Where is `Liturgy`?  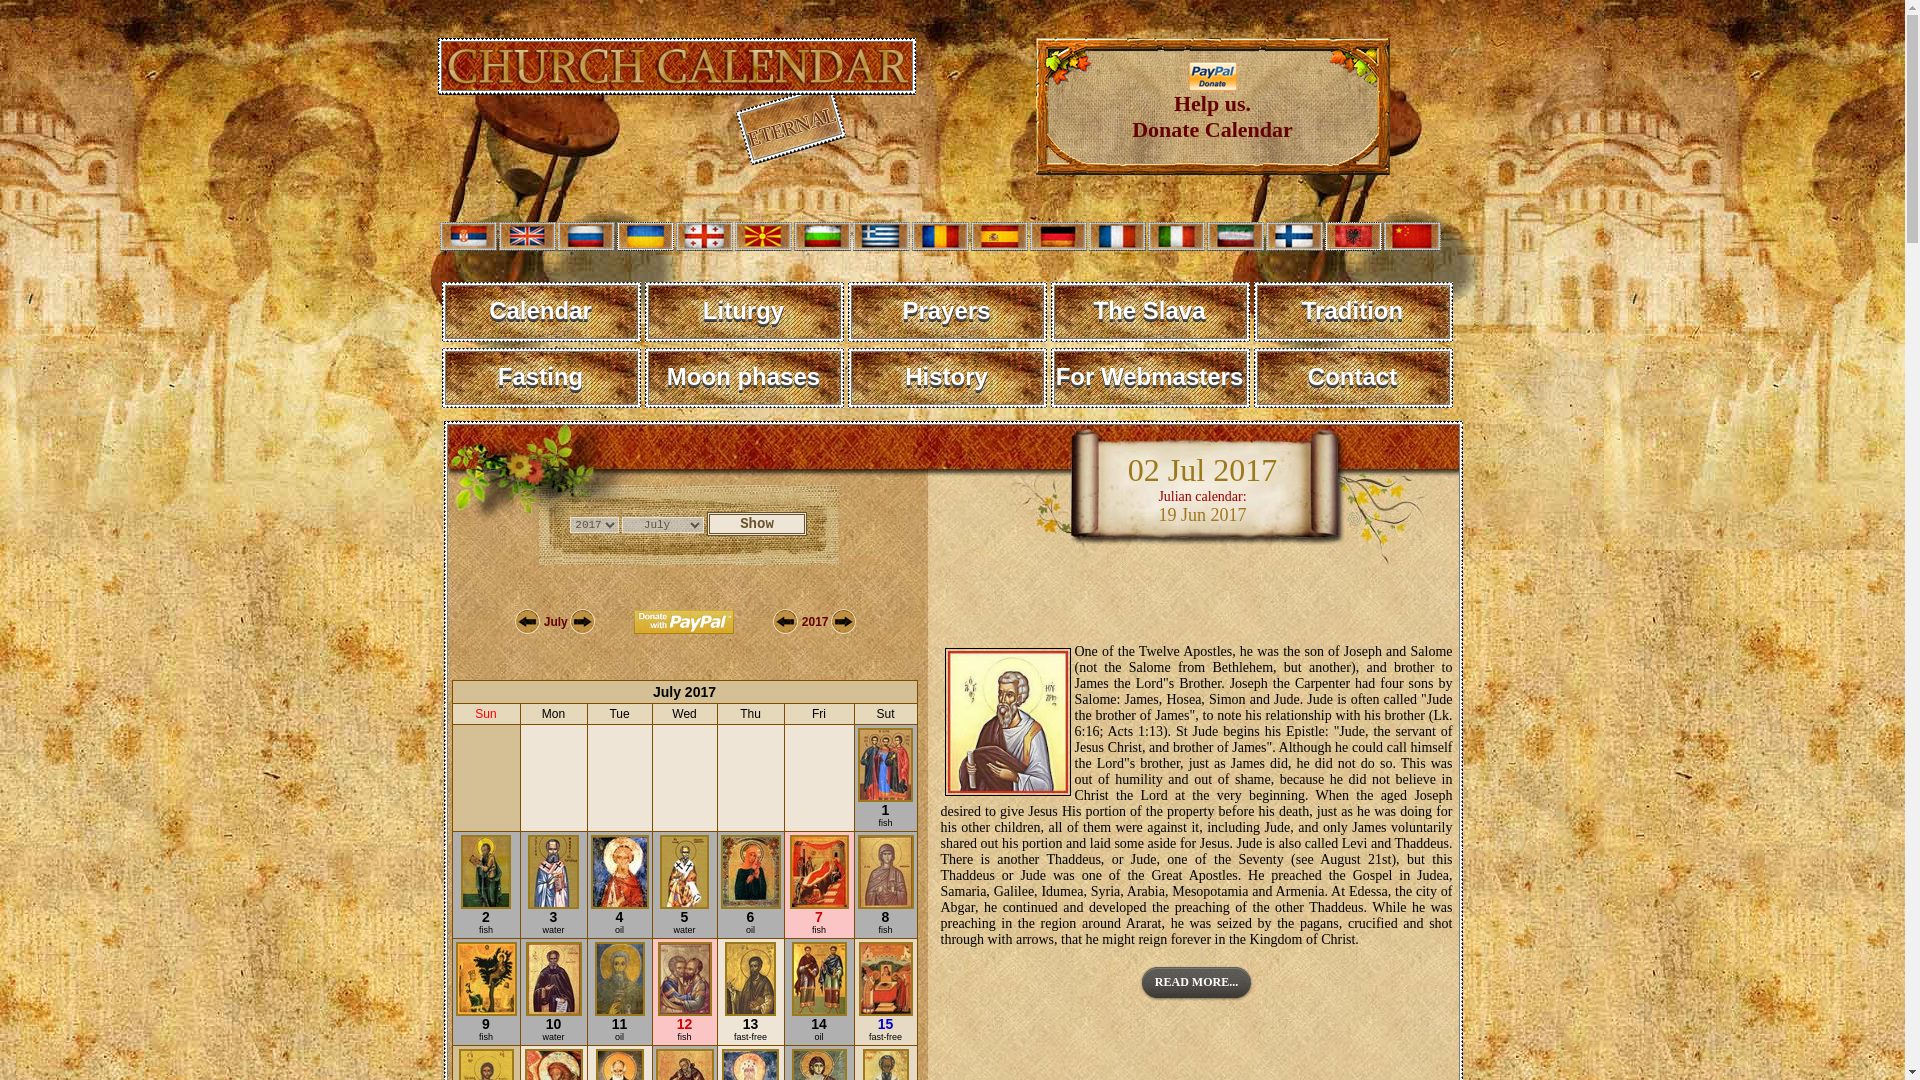
Liturgy is located at coordinates (742, 378).